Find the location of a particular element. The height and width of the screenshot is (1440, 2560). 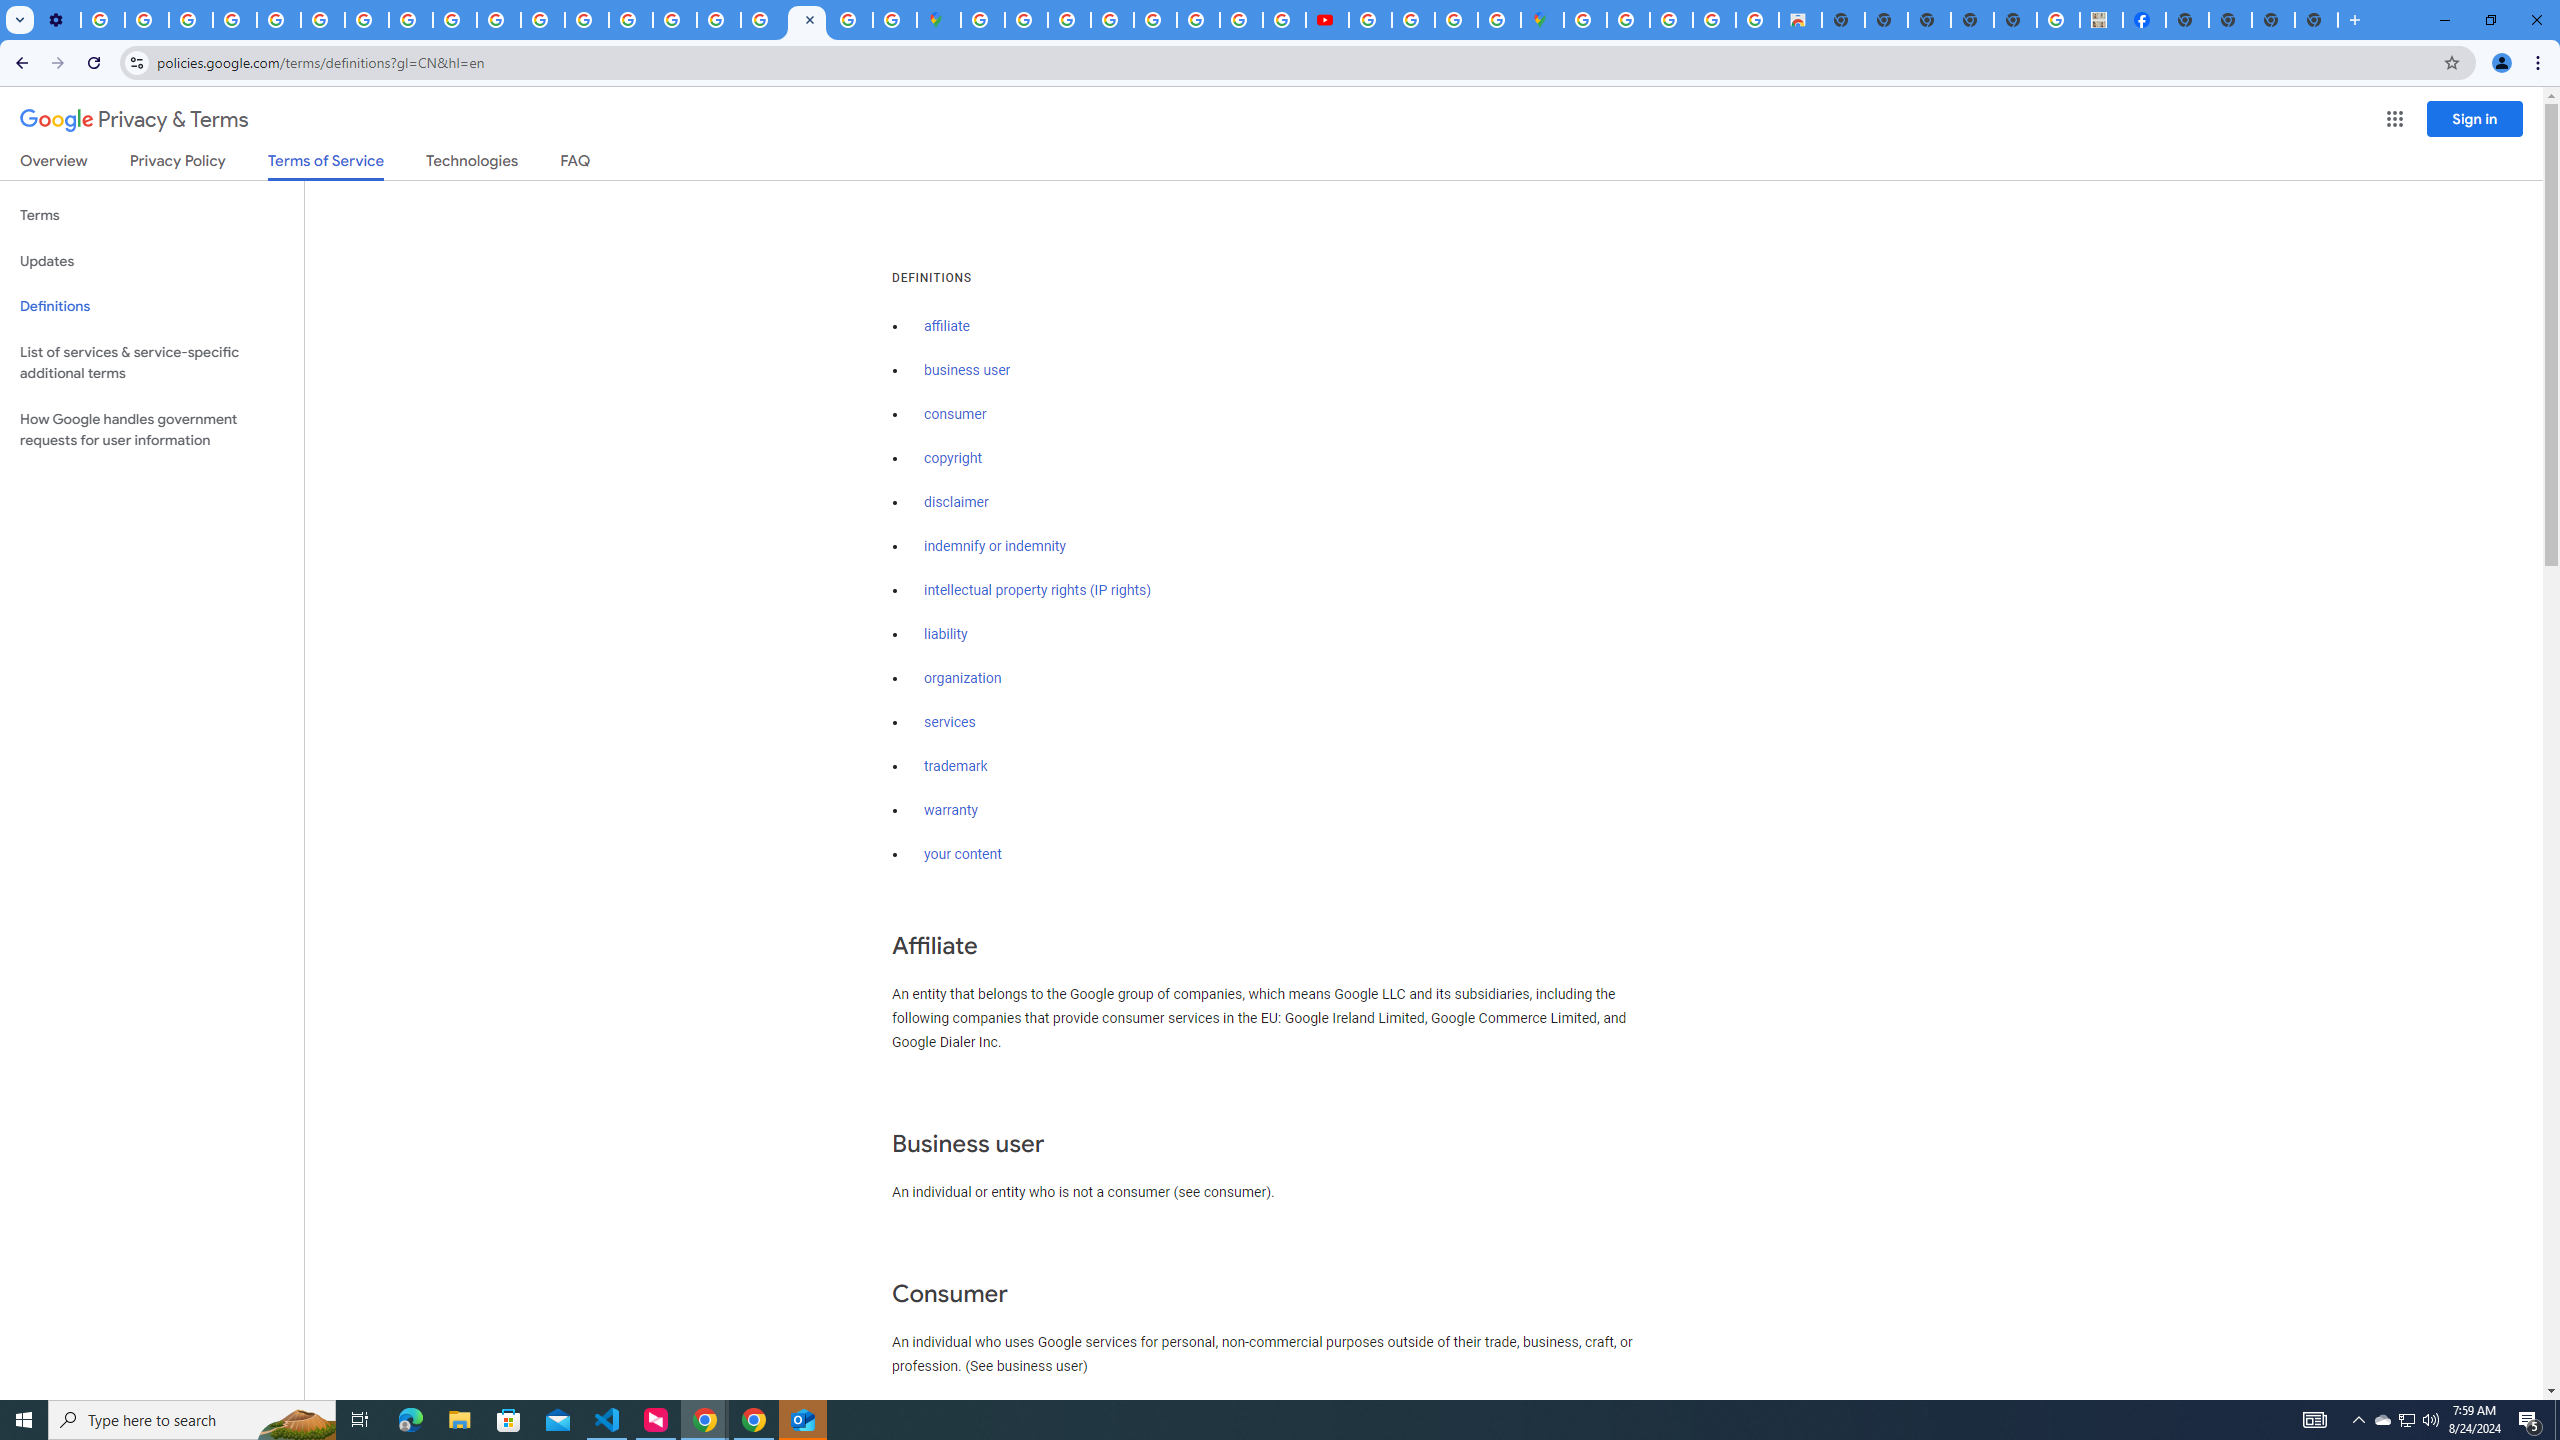

consumer is located at coordinates (956, 414).